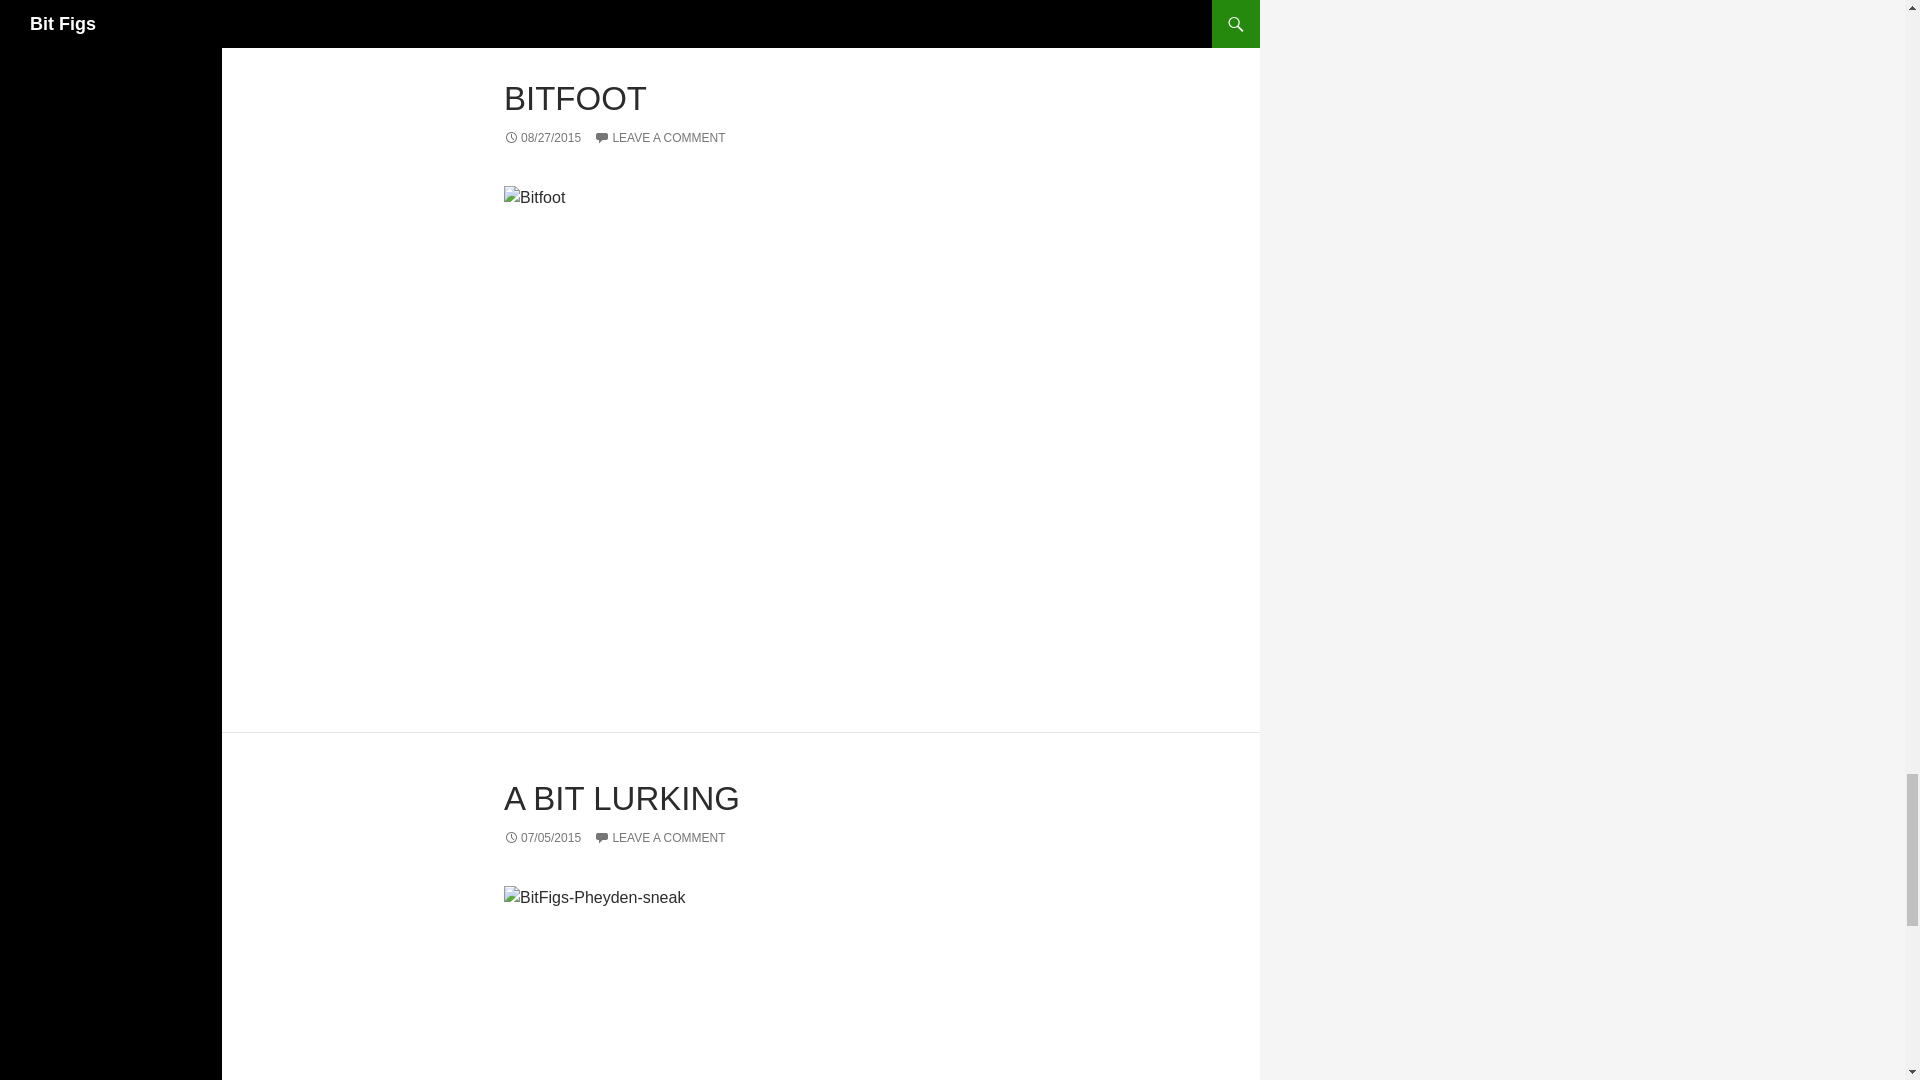 The height and width of the screenshot is (1080, 1920). Describe the element at coordinates (621, 798) in the screenshot. I see `A BIT LURKING` at that location.